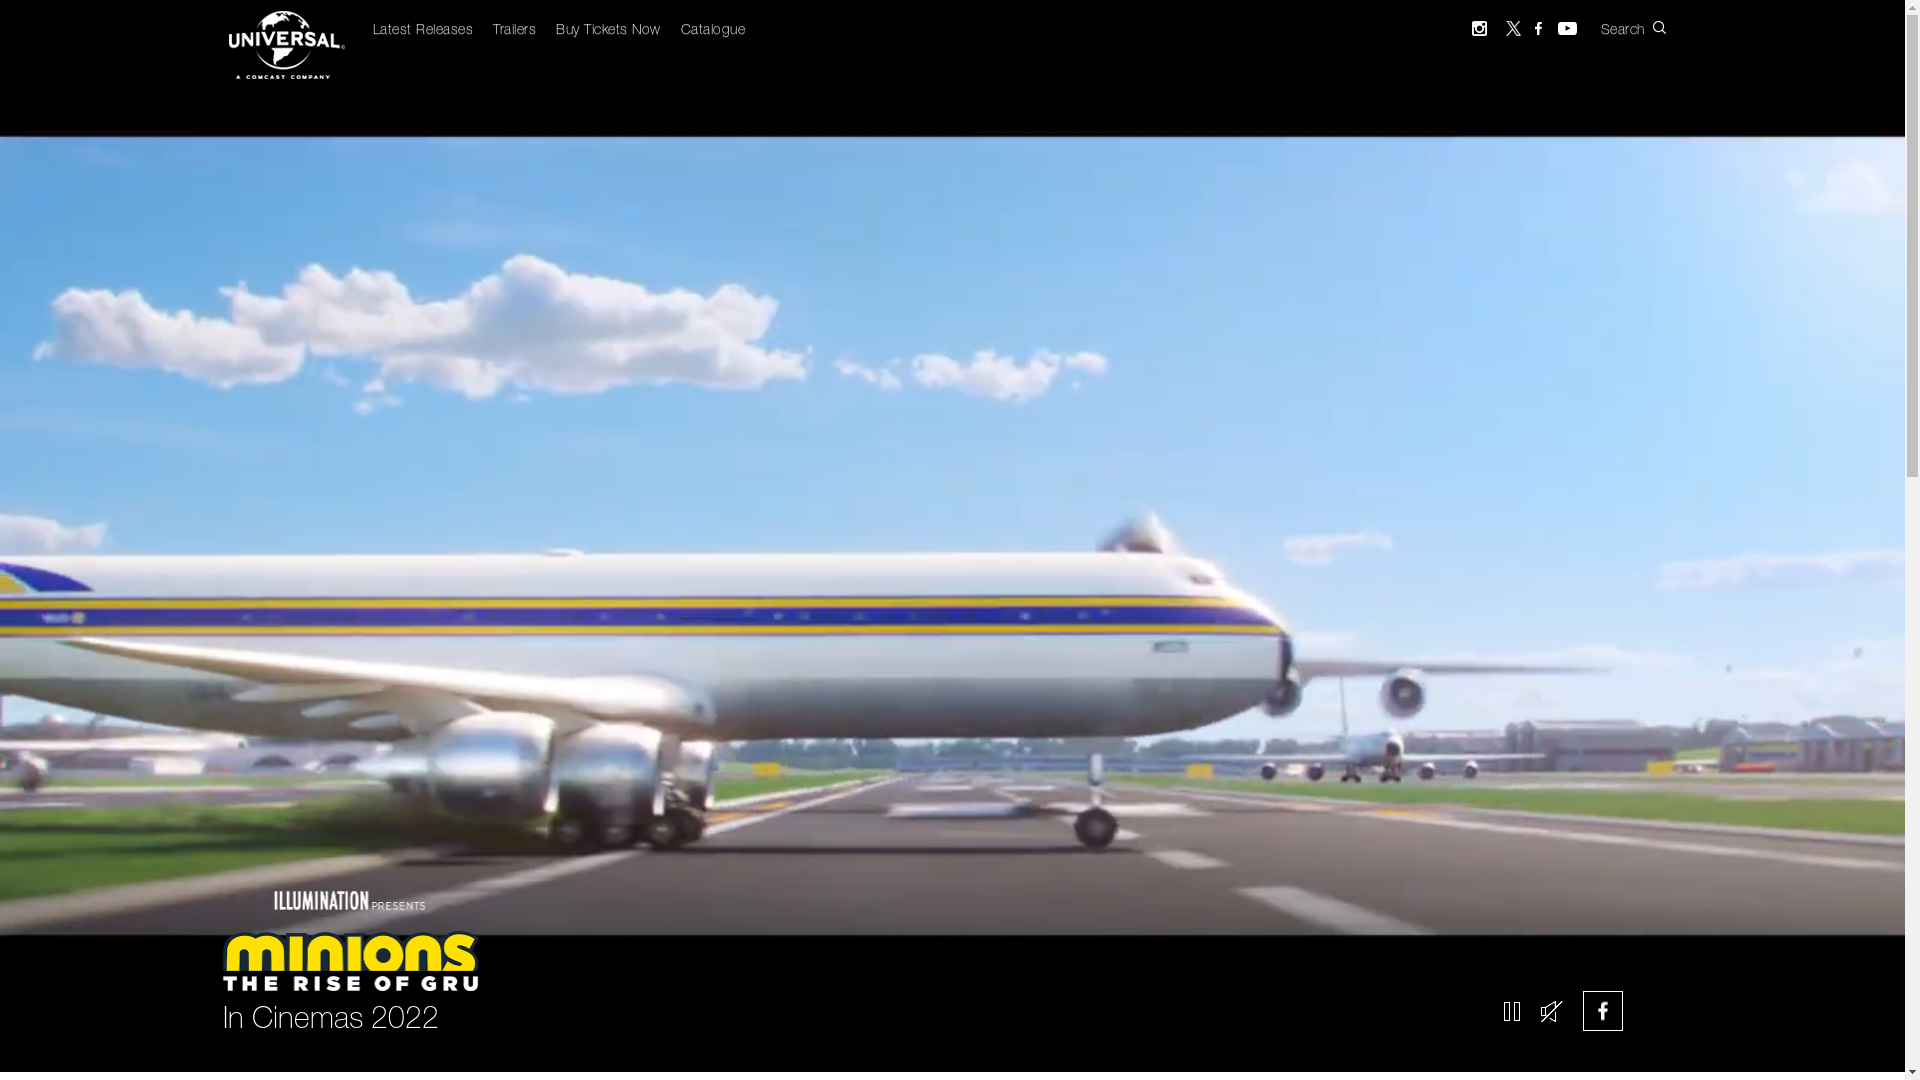 The height and width of the screenshot is (1080, 1920). Describe the element at coordinates (422, 31) in the screenshot. I see `Latest Releases` at that location.